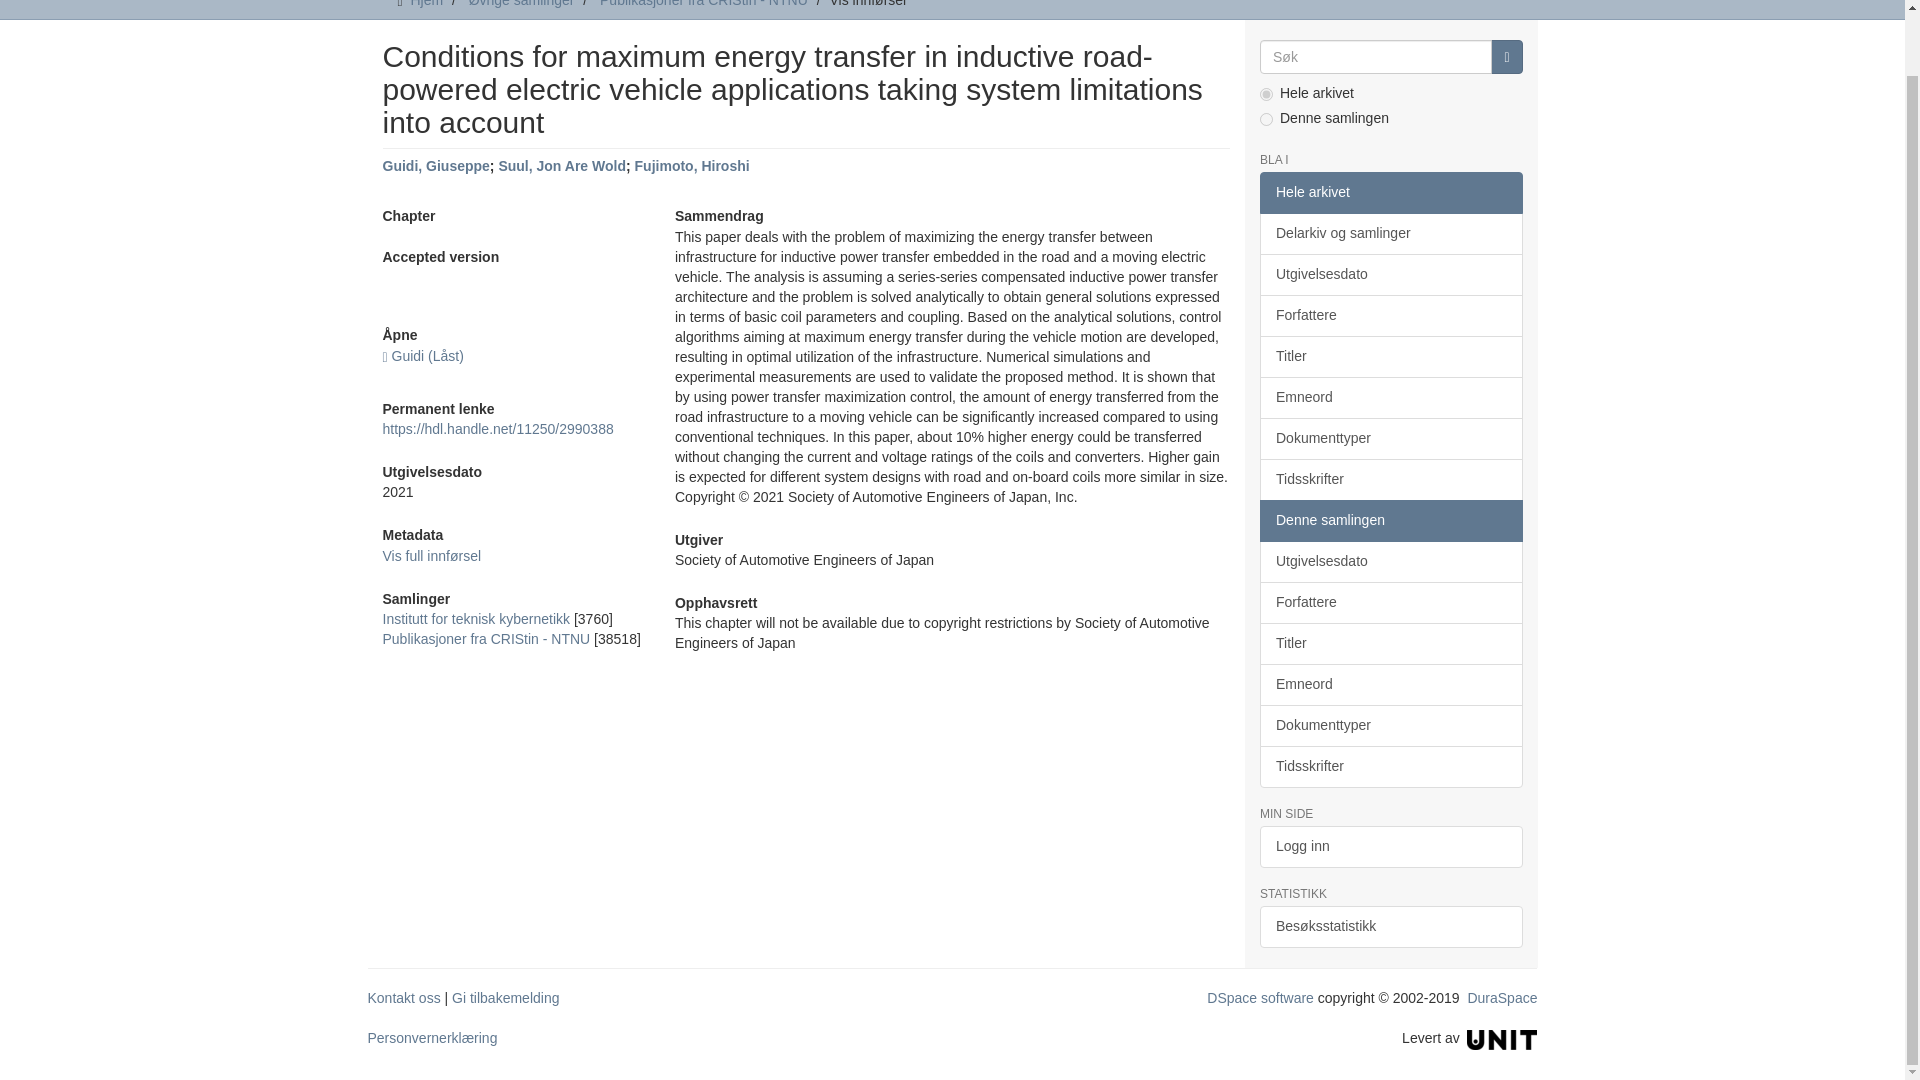 The width and height of the screenshot is (1920, 1080). Describe the element at coordinates (436, 165) in the screenshot. I see `Guidi, Giuseppe` at that location.